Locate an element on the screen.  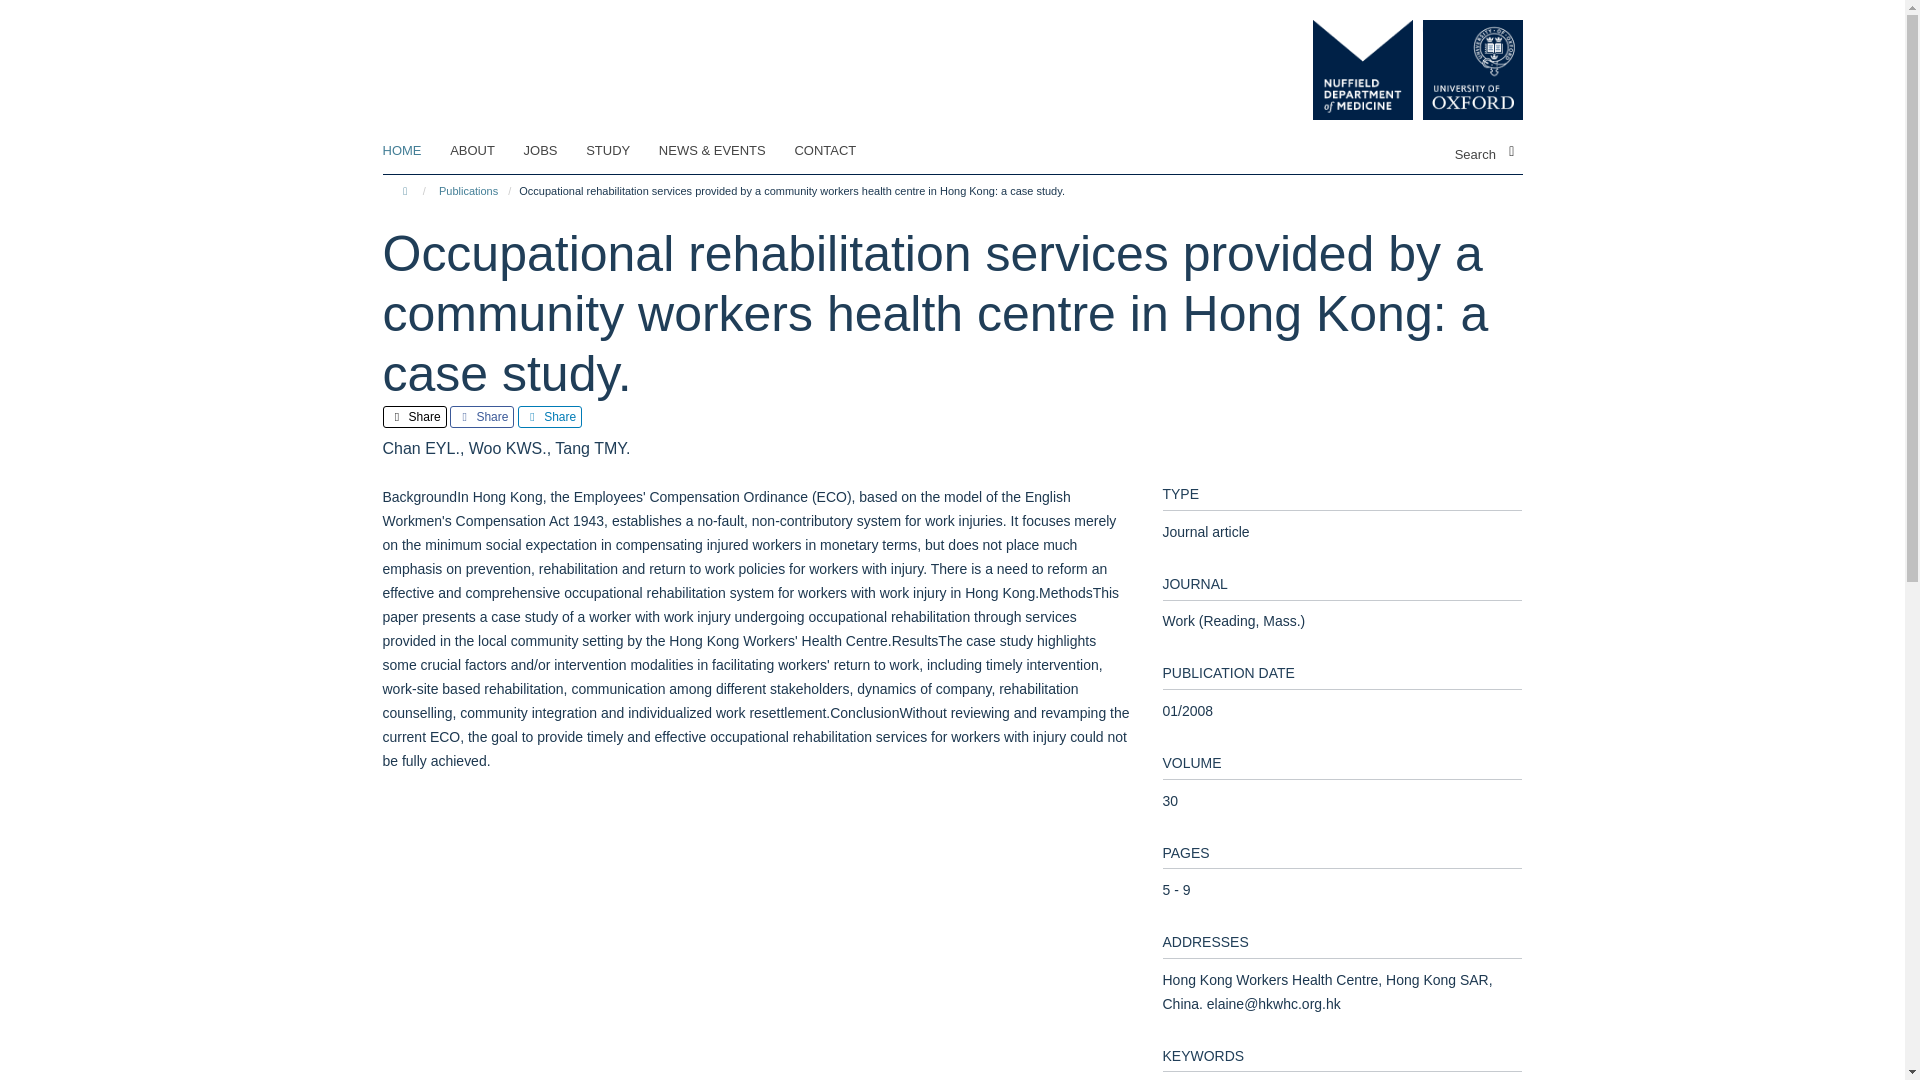
Share is located at coordinates (482, 416).